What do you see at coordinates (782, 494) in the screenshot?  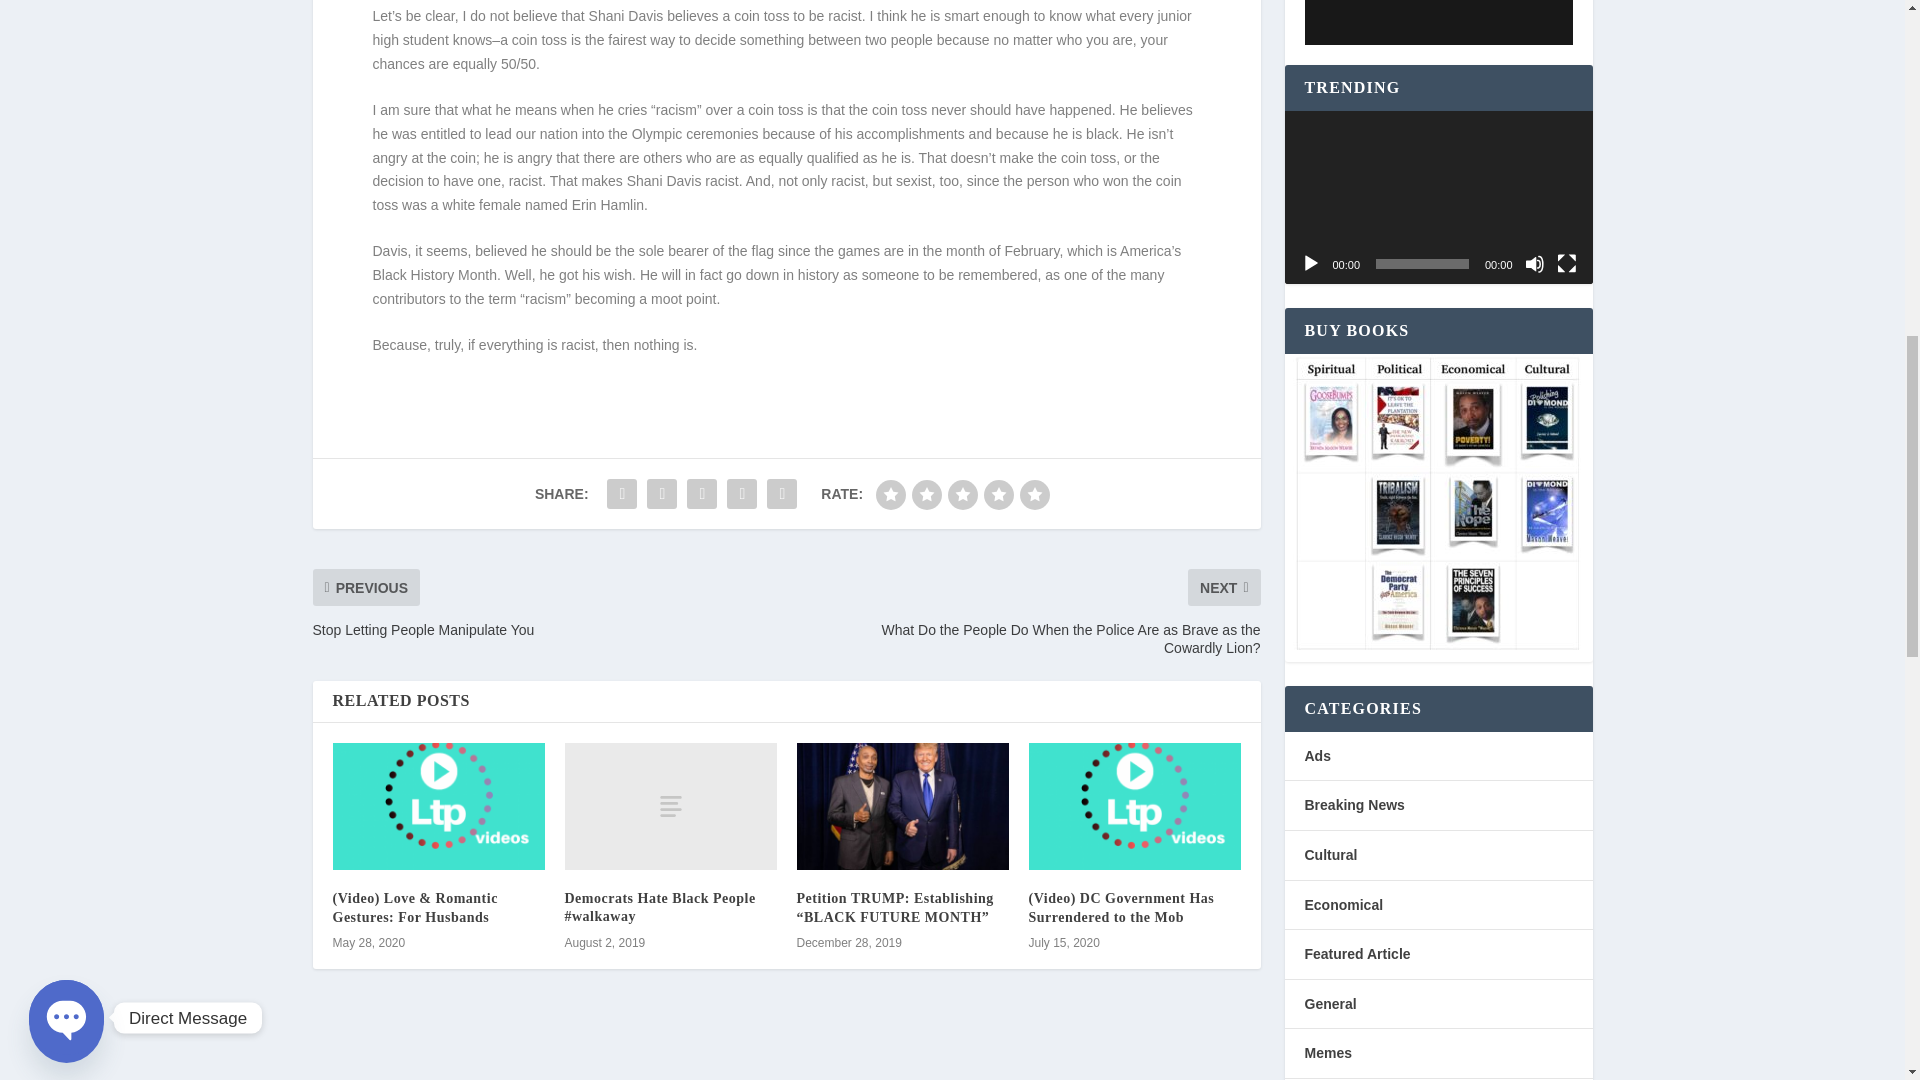 I see `Share "Nothing Is Racist Anymore" via Email` at bounding box center [782, 494].